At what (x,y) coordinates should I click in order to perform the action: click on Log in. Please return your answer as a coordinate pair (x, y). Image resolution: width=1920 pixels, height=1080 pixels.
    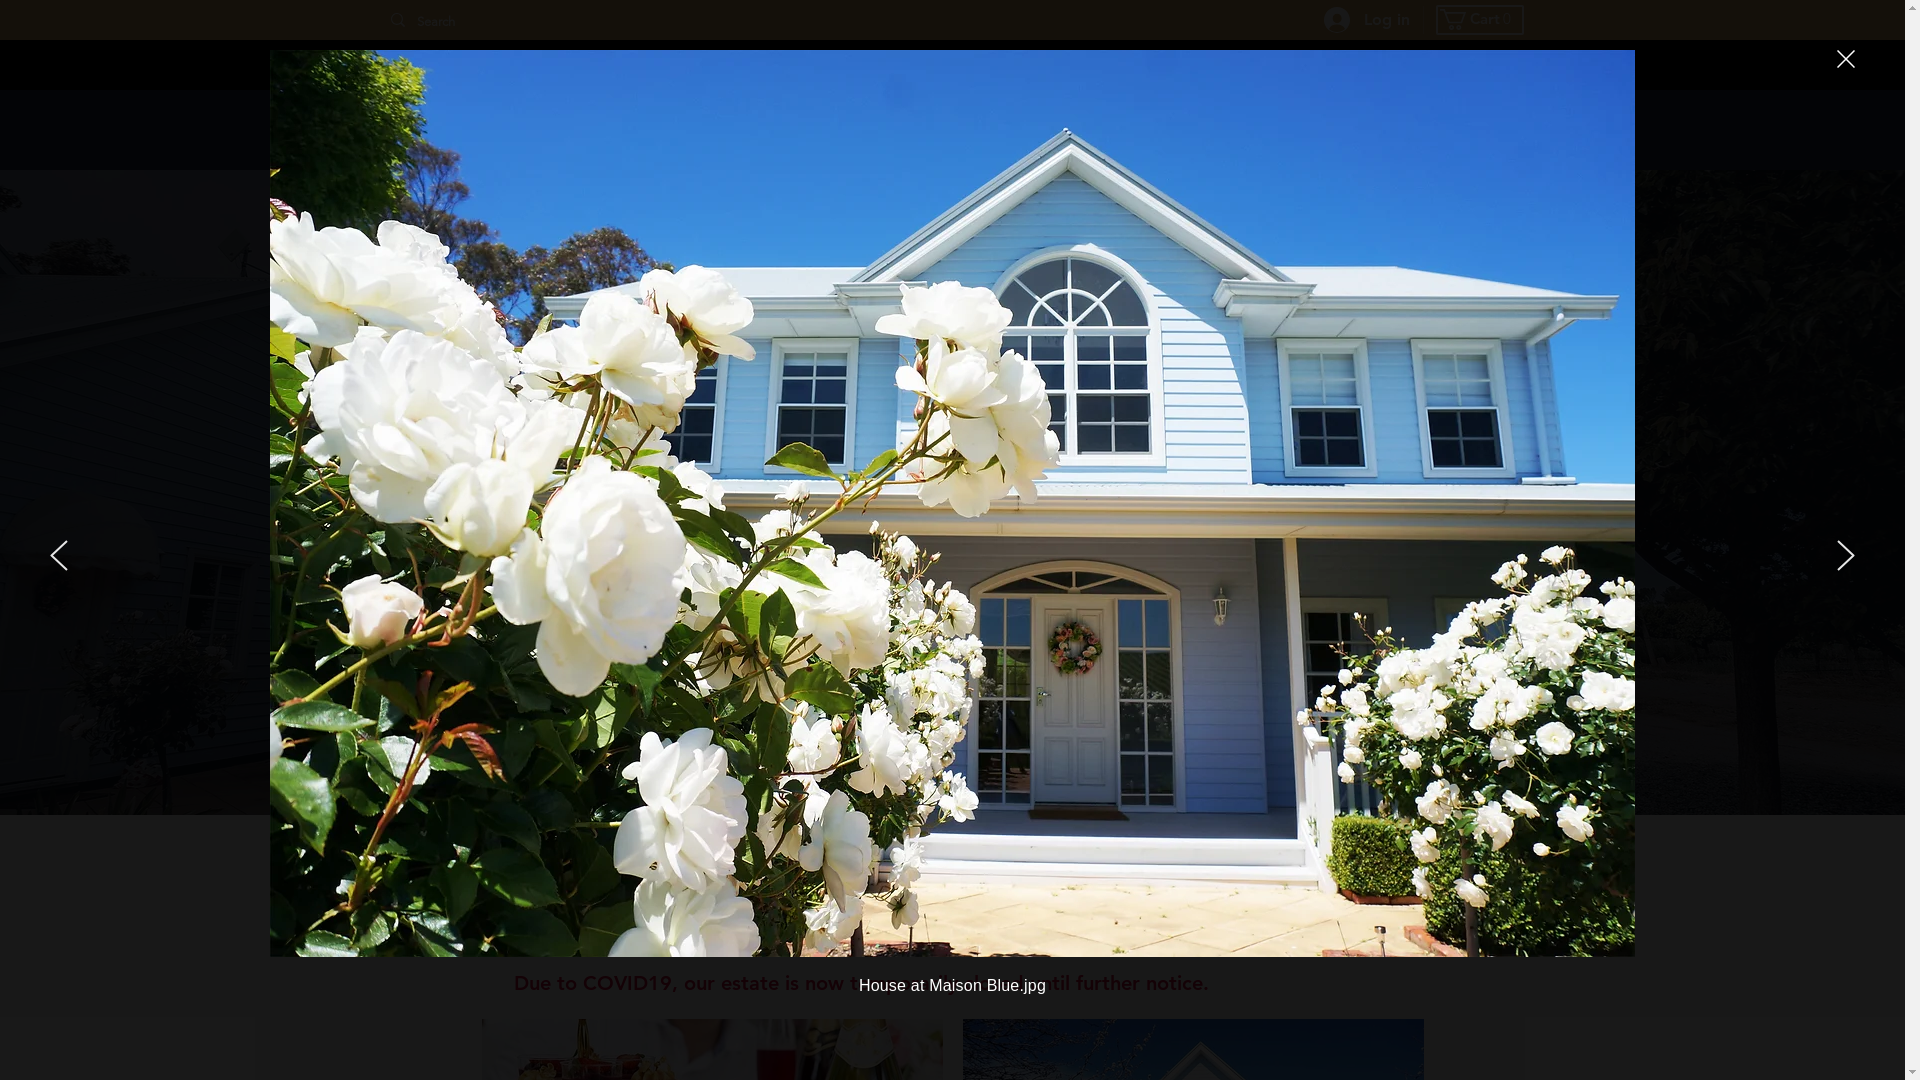
    Looking at the image, I should click on (1367, 20).